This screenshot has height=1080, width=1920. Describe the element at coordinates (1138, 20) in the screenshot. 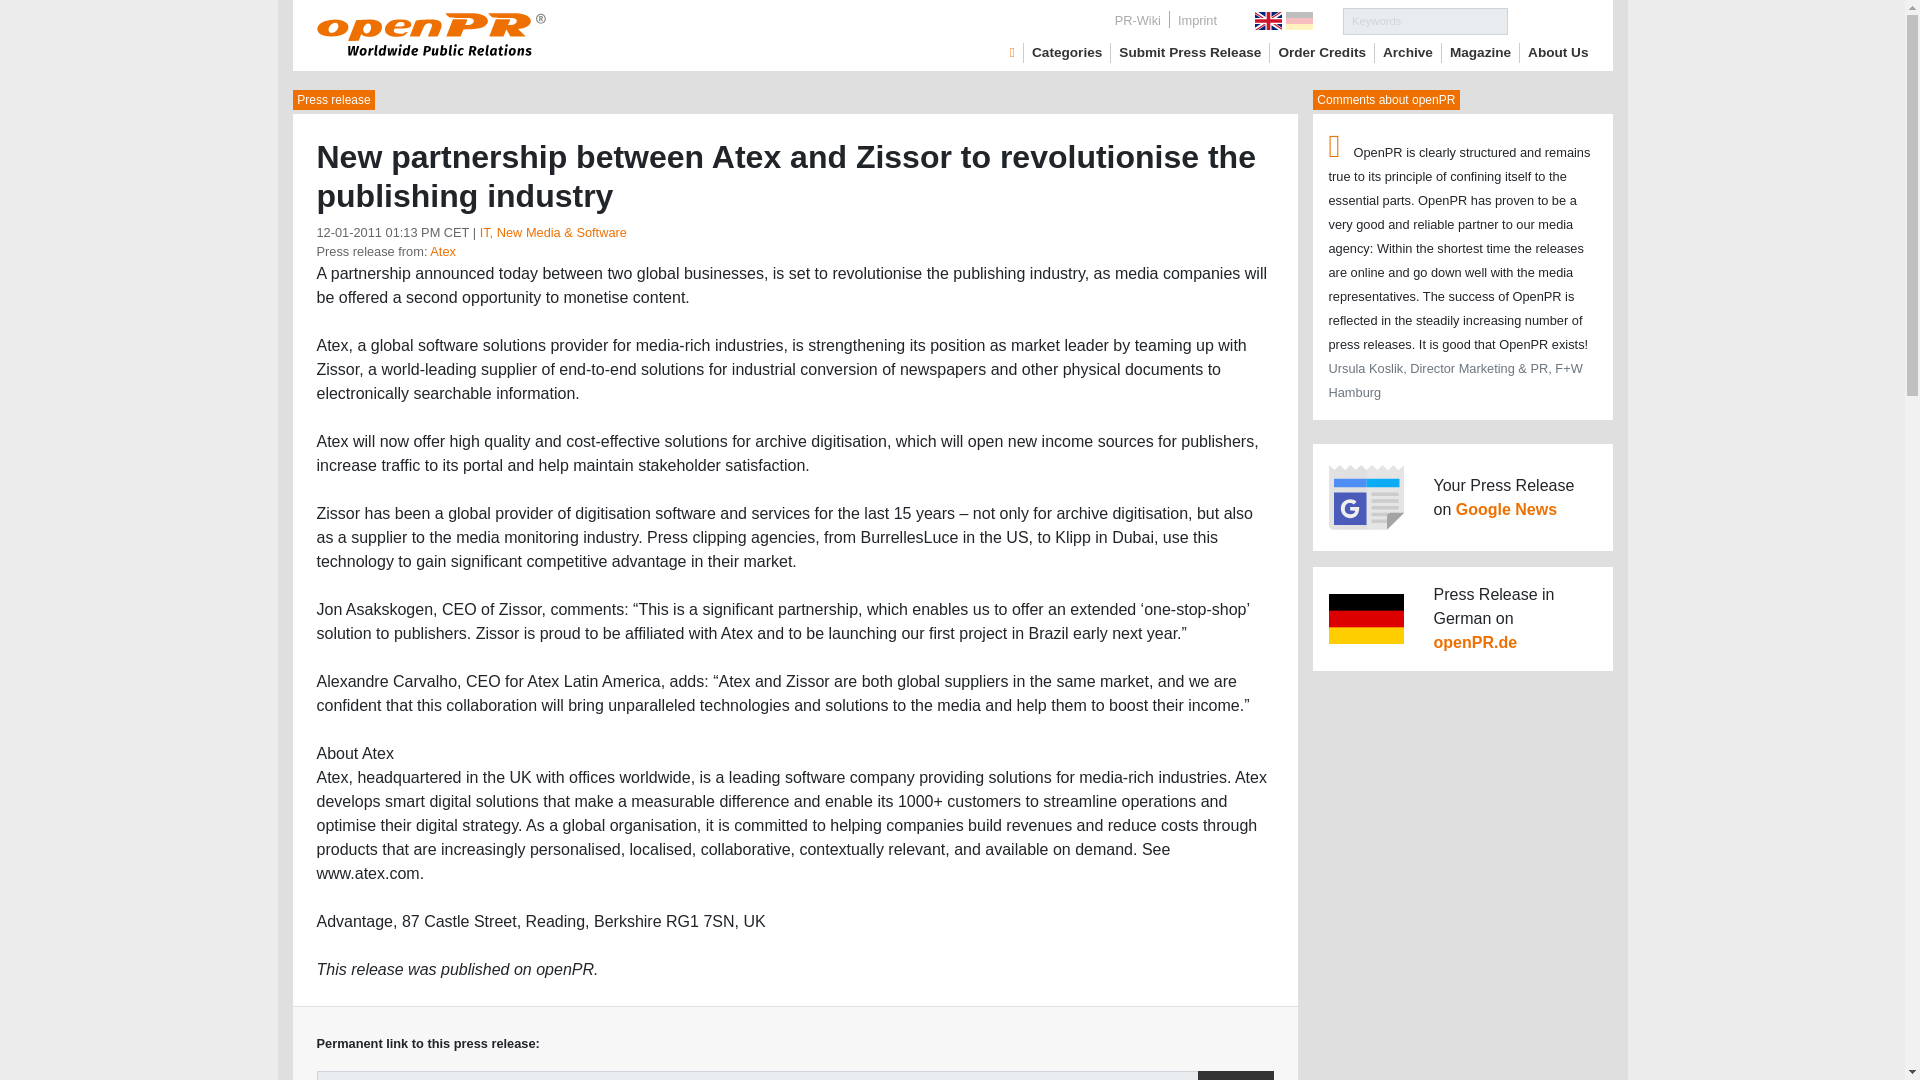

I see `PR-Wiki` at that location.